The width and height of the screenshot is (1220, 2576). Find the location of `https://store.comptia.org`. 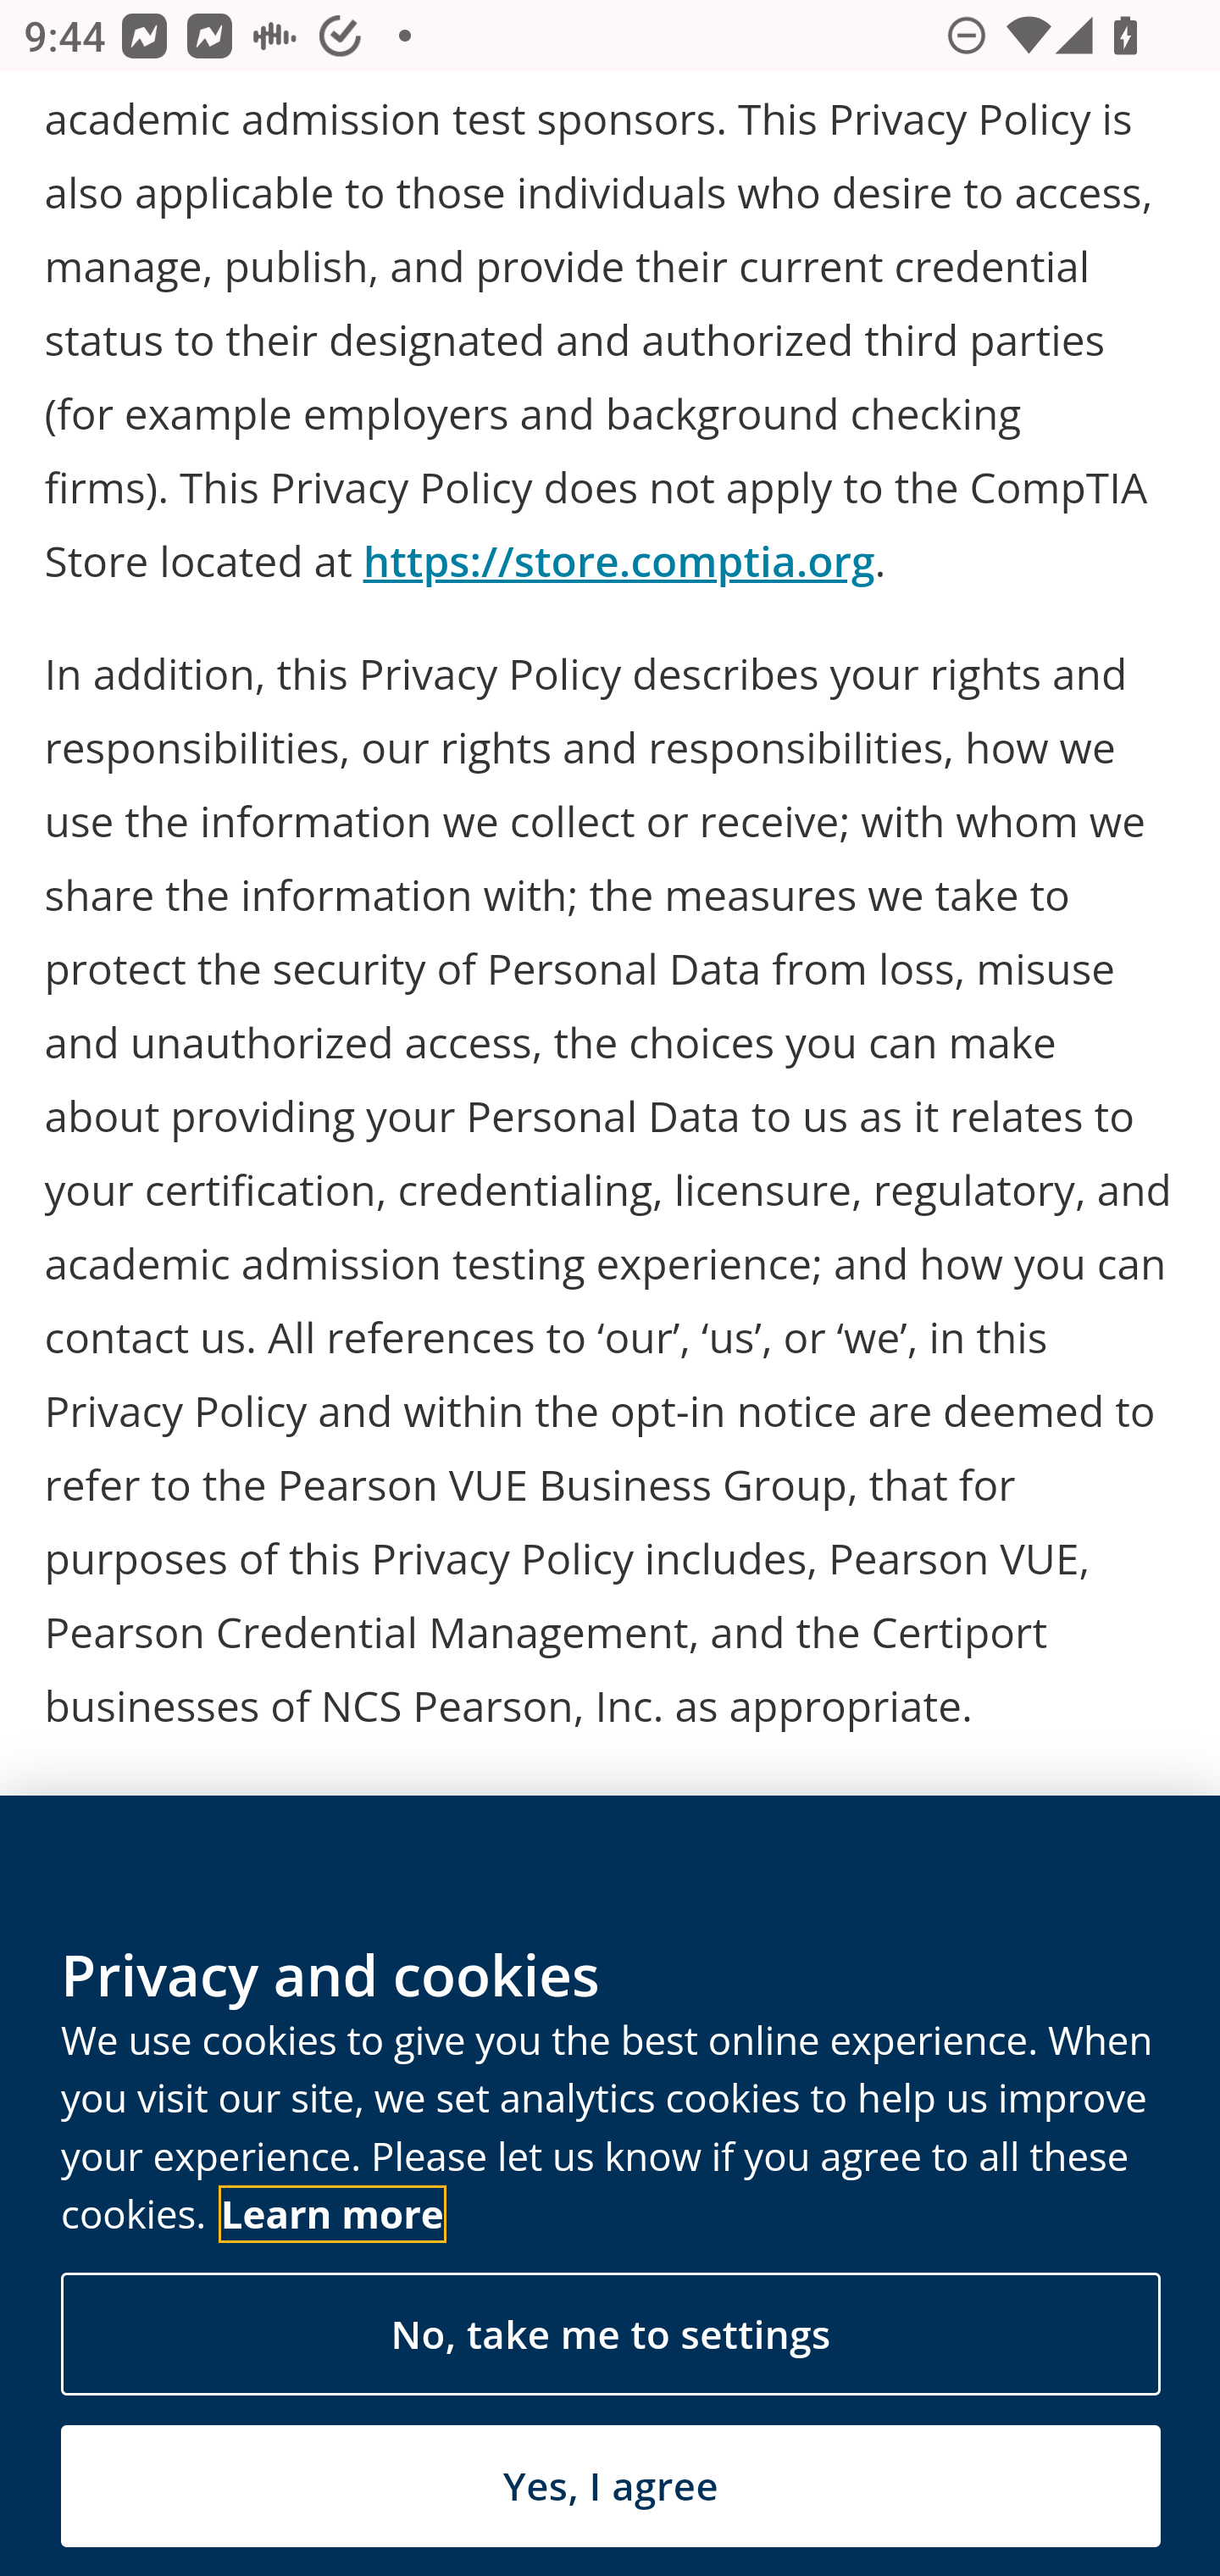

https://store.comptia.org is located at coordinates (619, 564).